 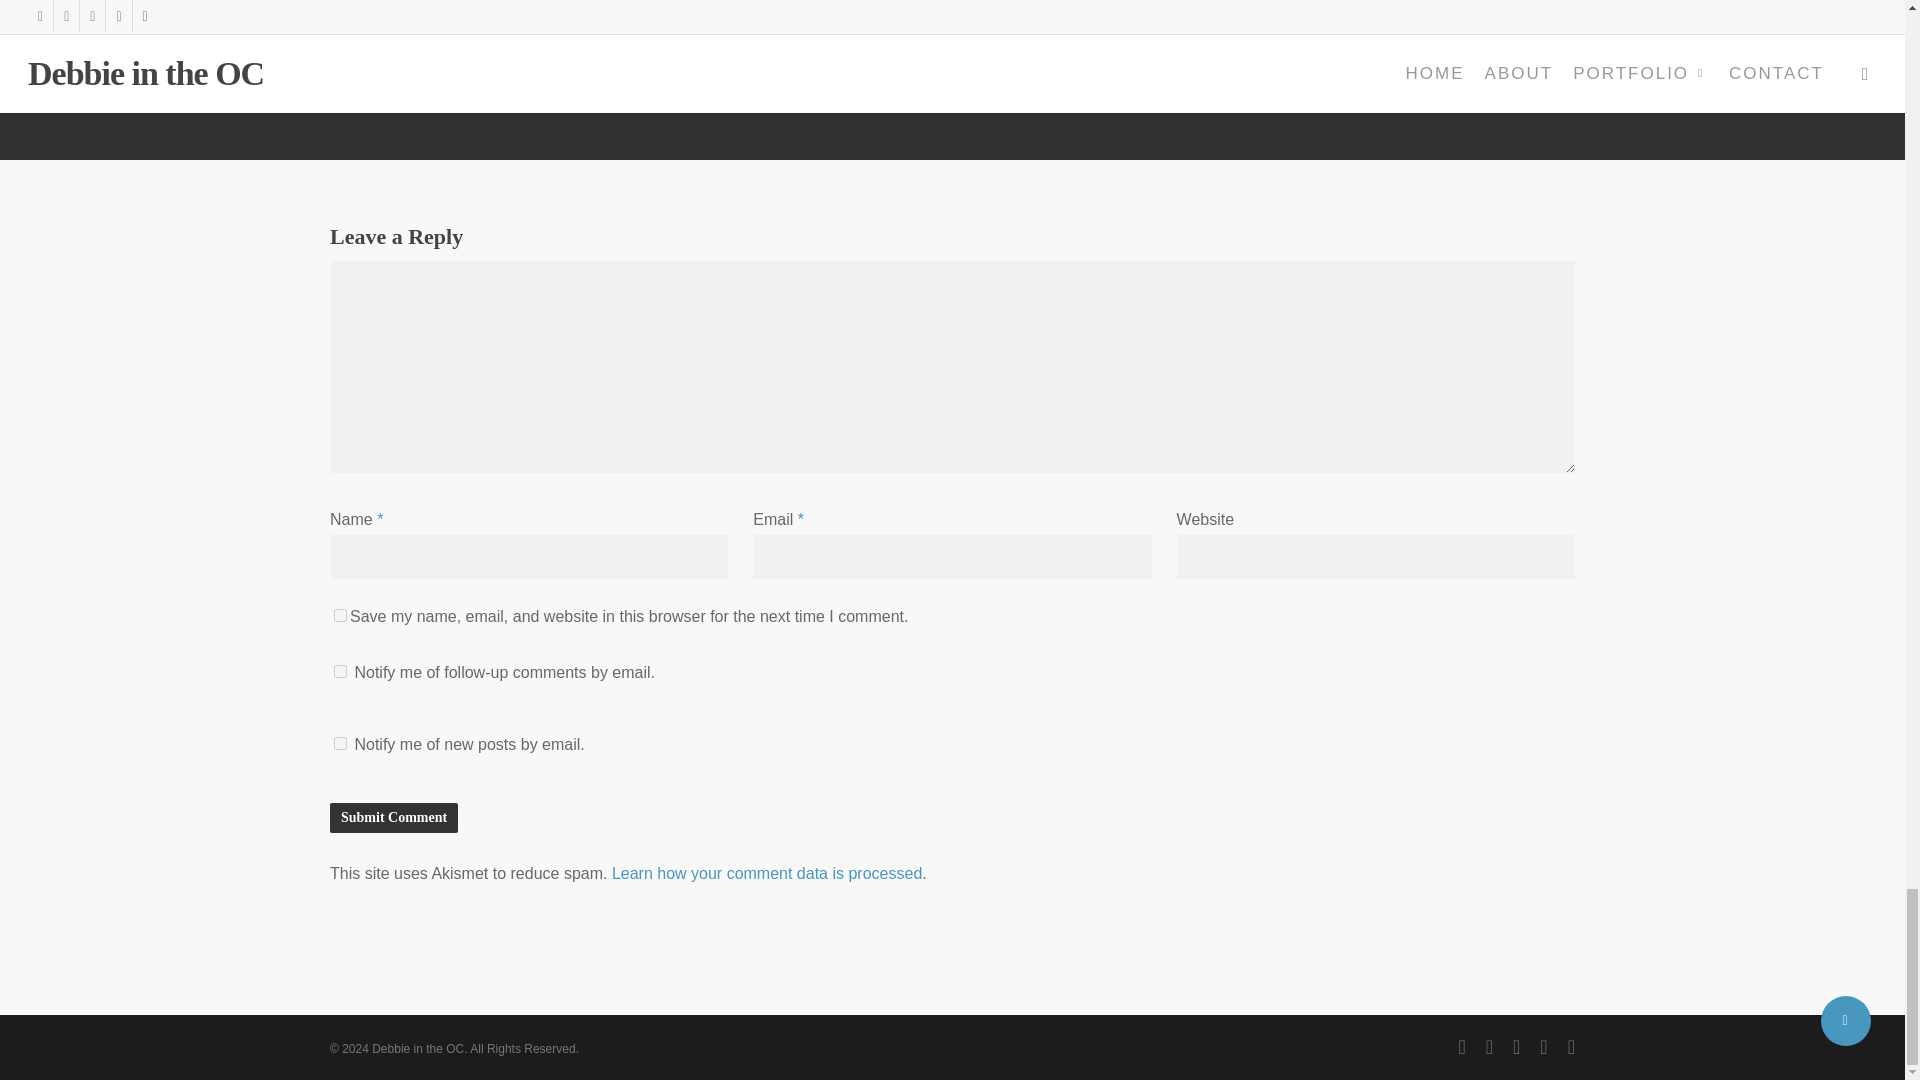 I want to click on subscribe, so click(x=340, y=742).